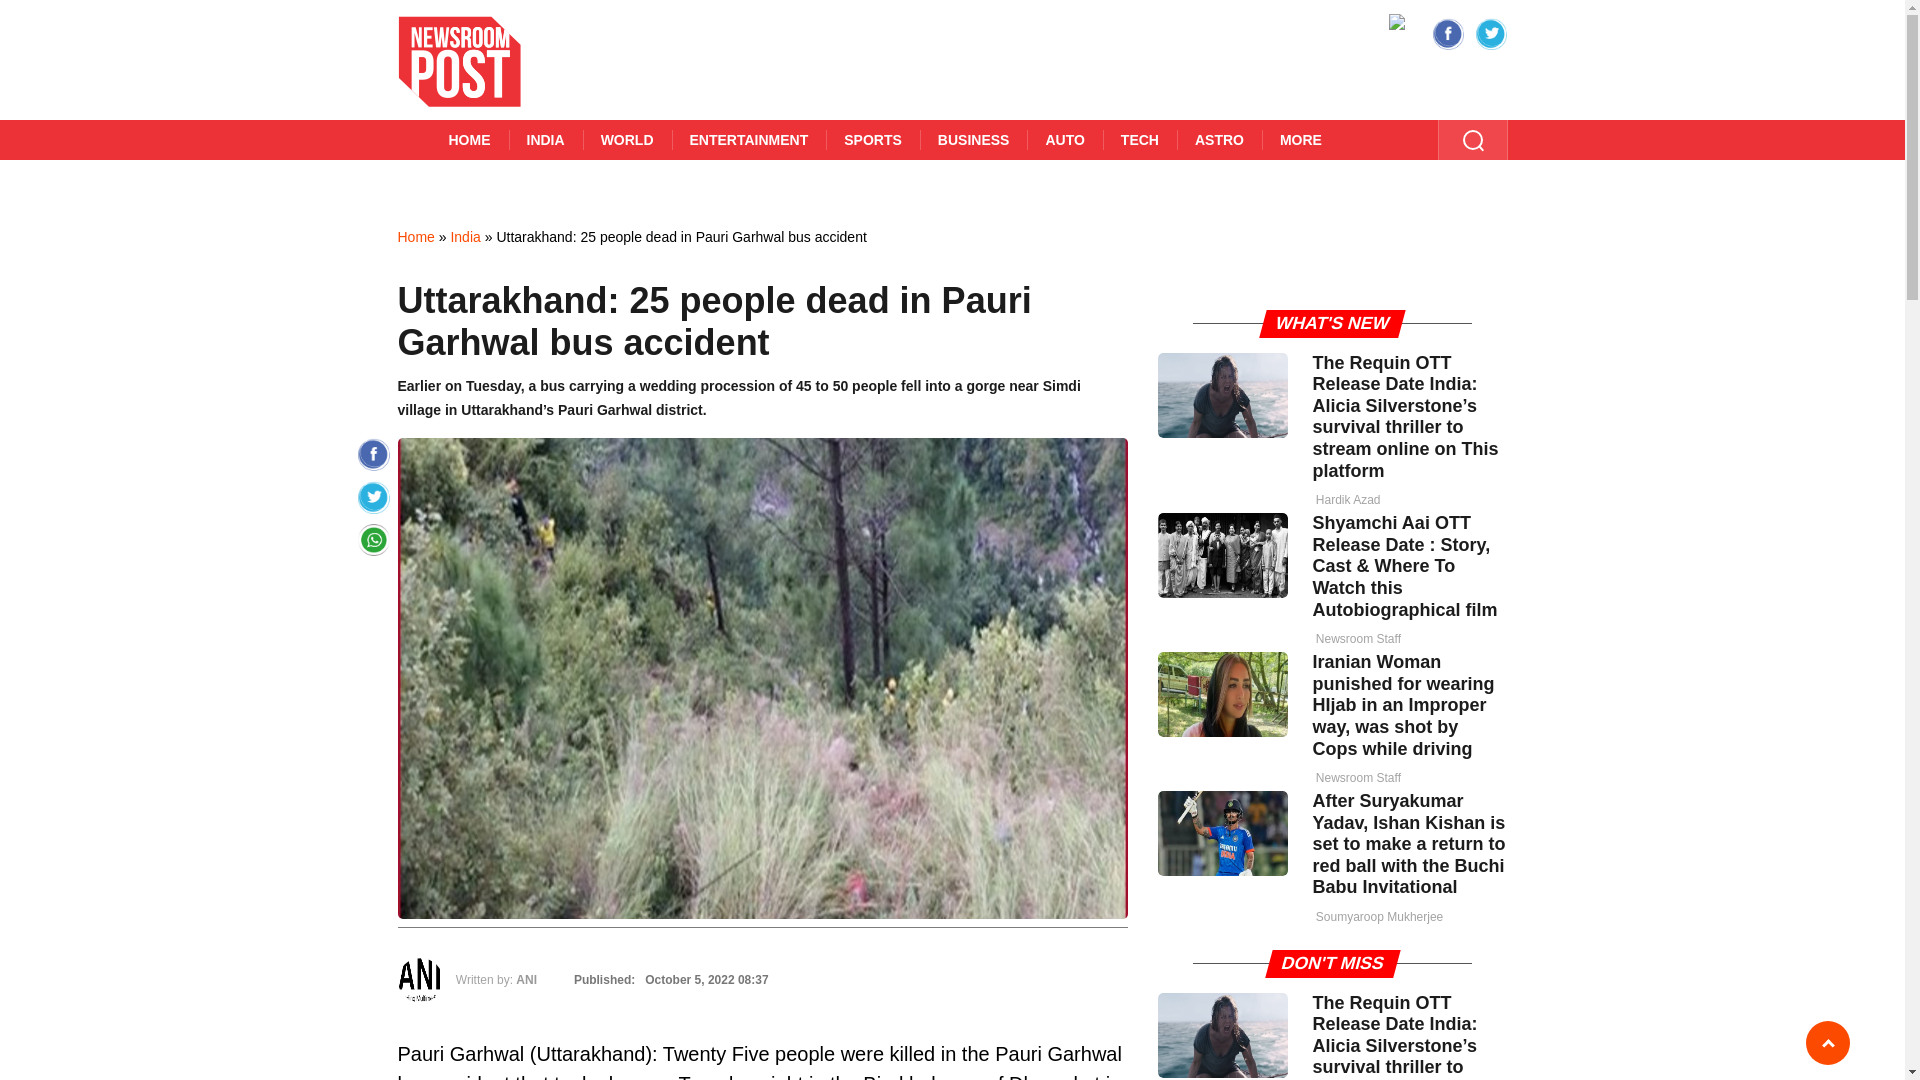 Image resolution: width=1920 pixels, height=1080 pixels. Describe the element at coordinates (668, 980) in the screenshot. I see `Published:   October 5, 2022 08:37` at that location.